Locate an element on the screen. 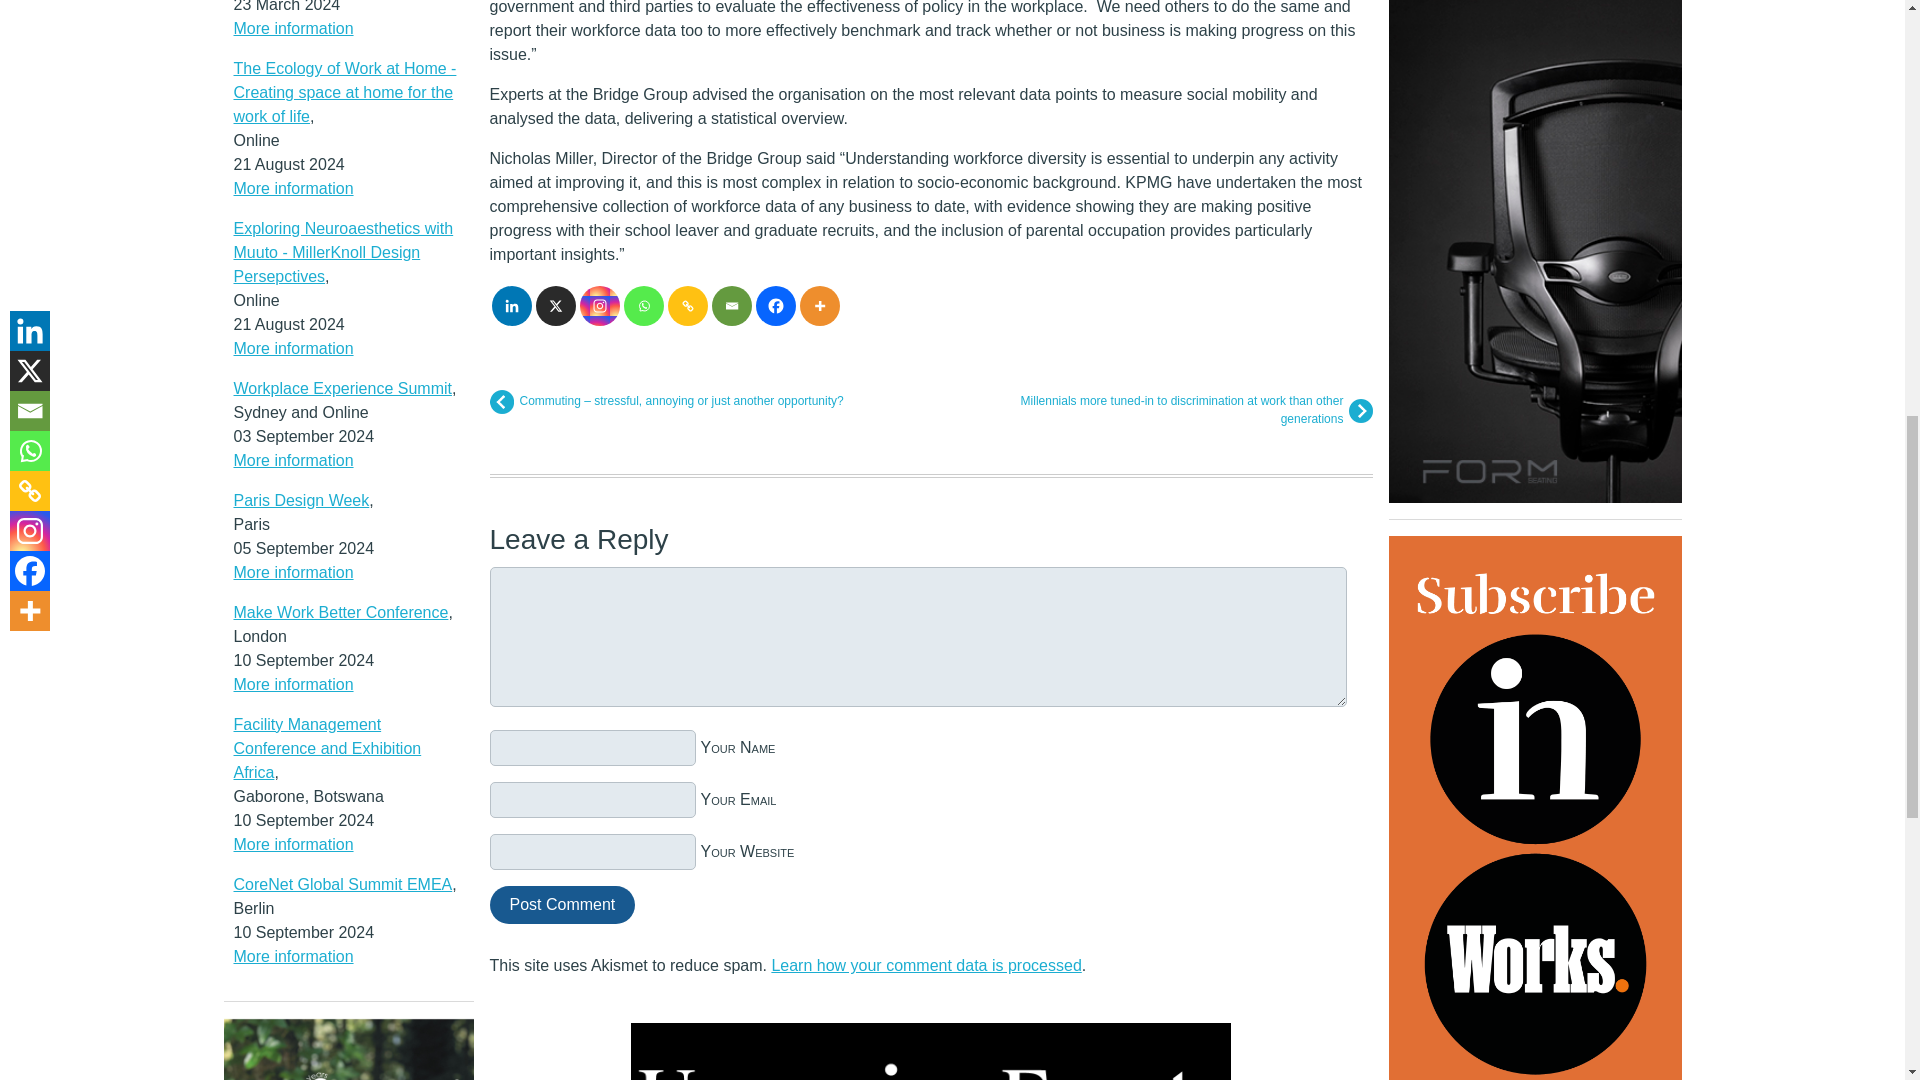  Instagram is located at coordinates (600, 306).